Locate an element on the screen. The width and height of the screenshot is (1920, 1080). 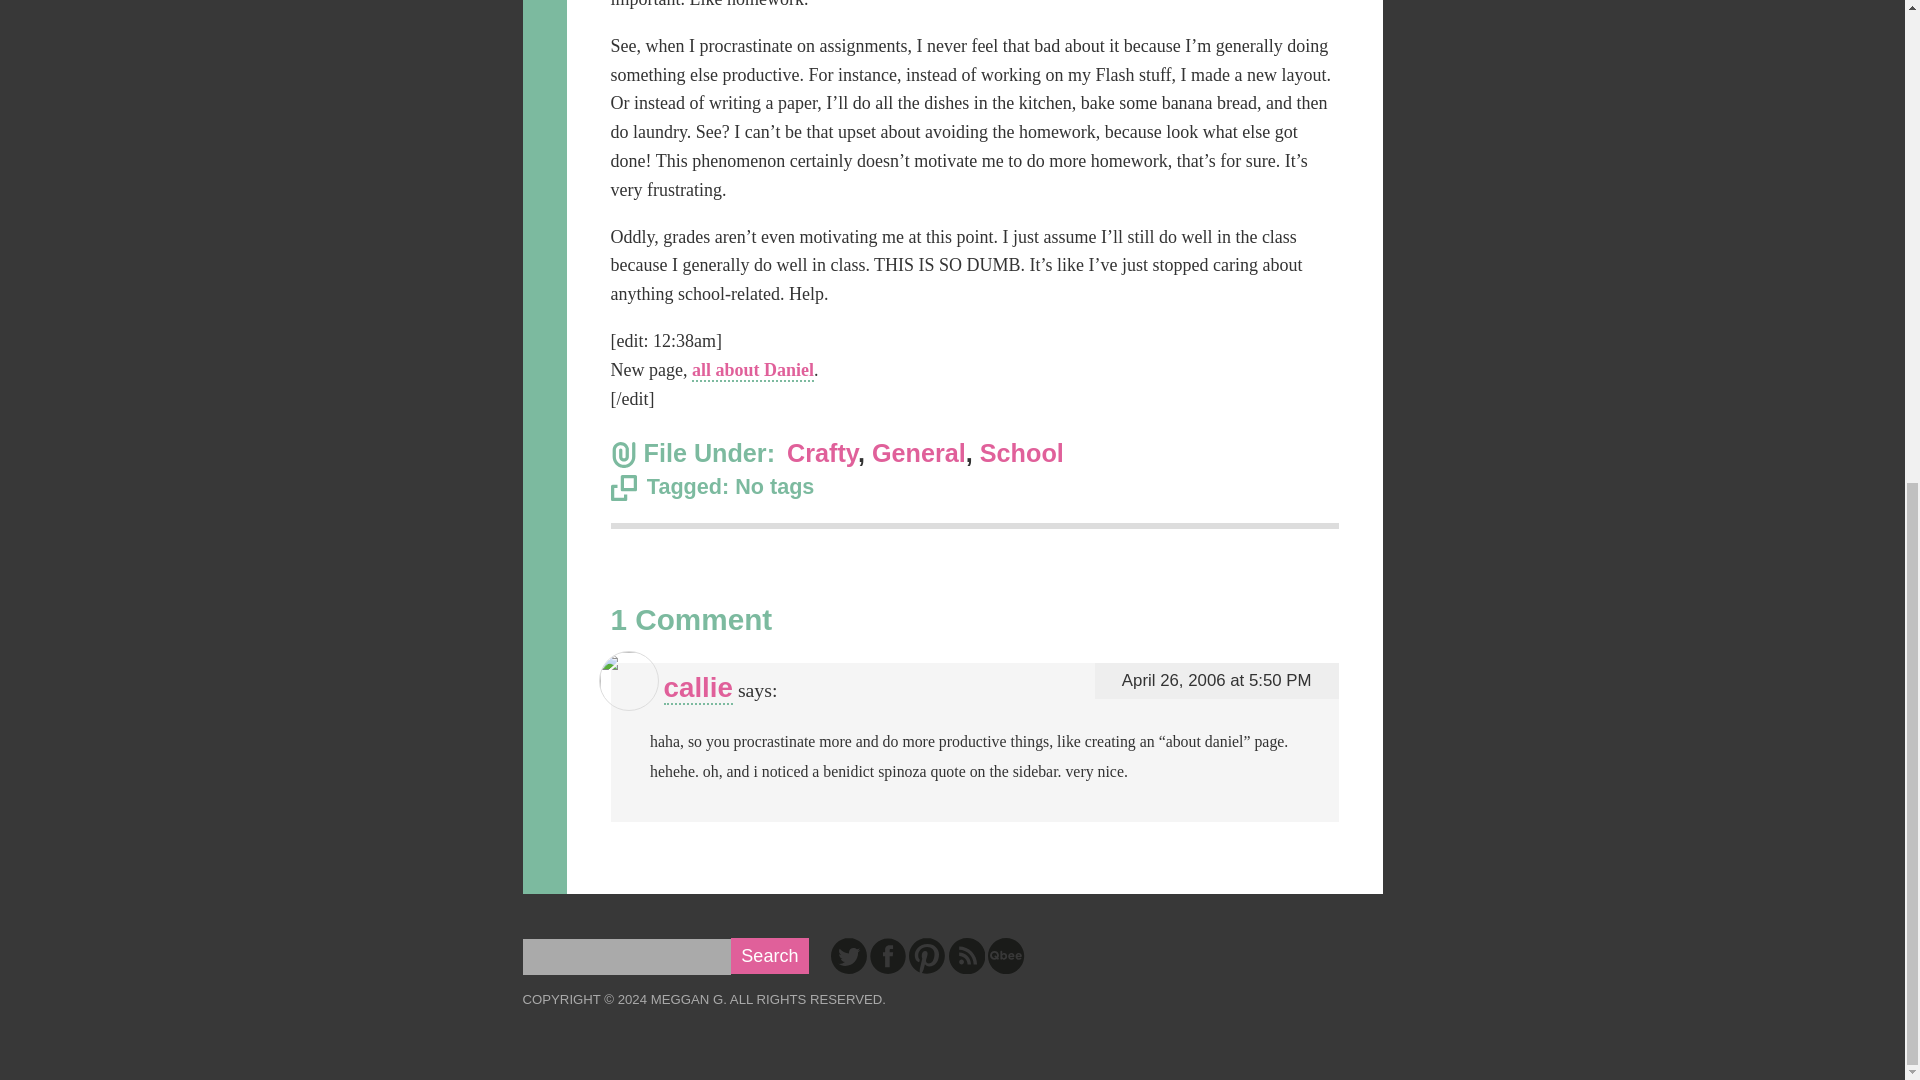
April 26, 2006 at 5:50 PM is located at coordinates (1216, 680).